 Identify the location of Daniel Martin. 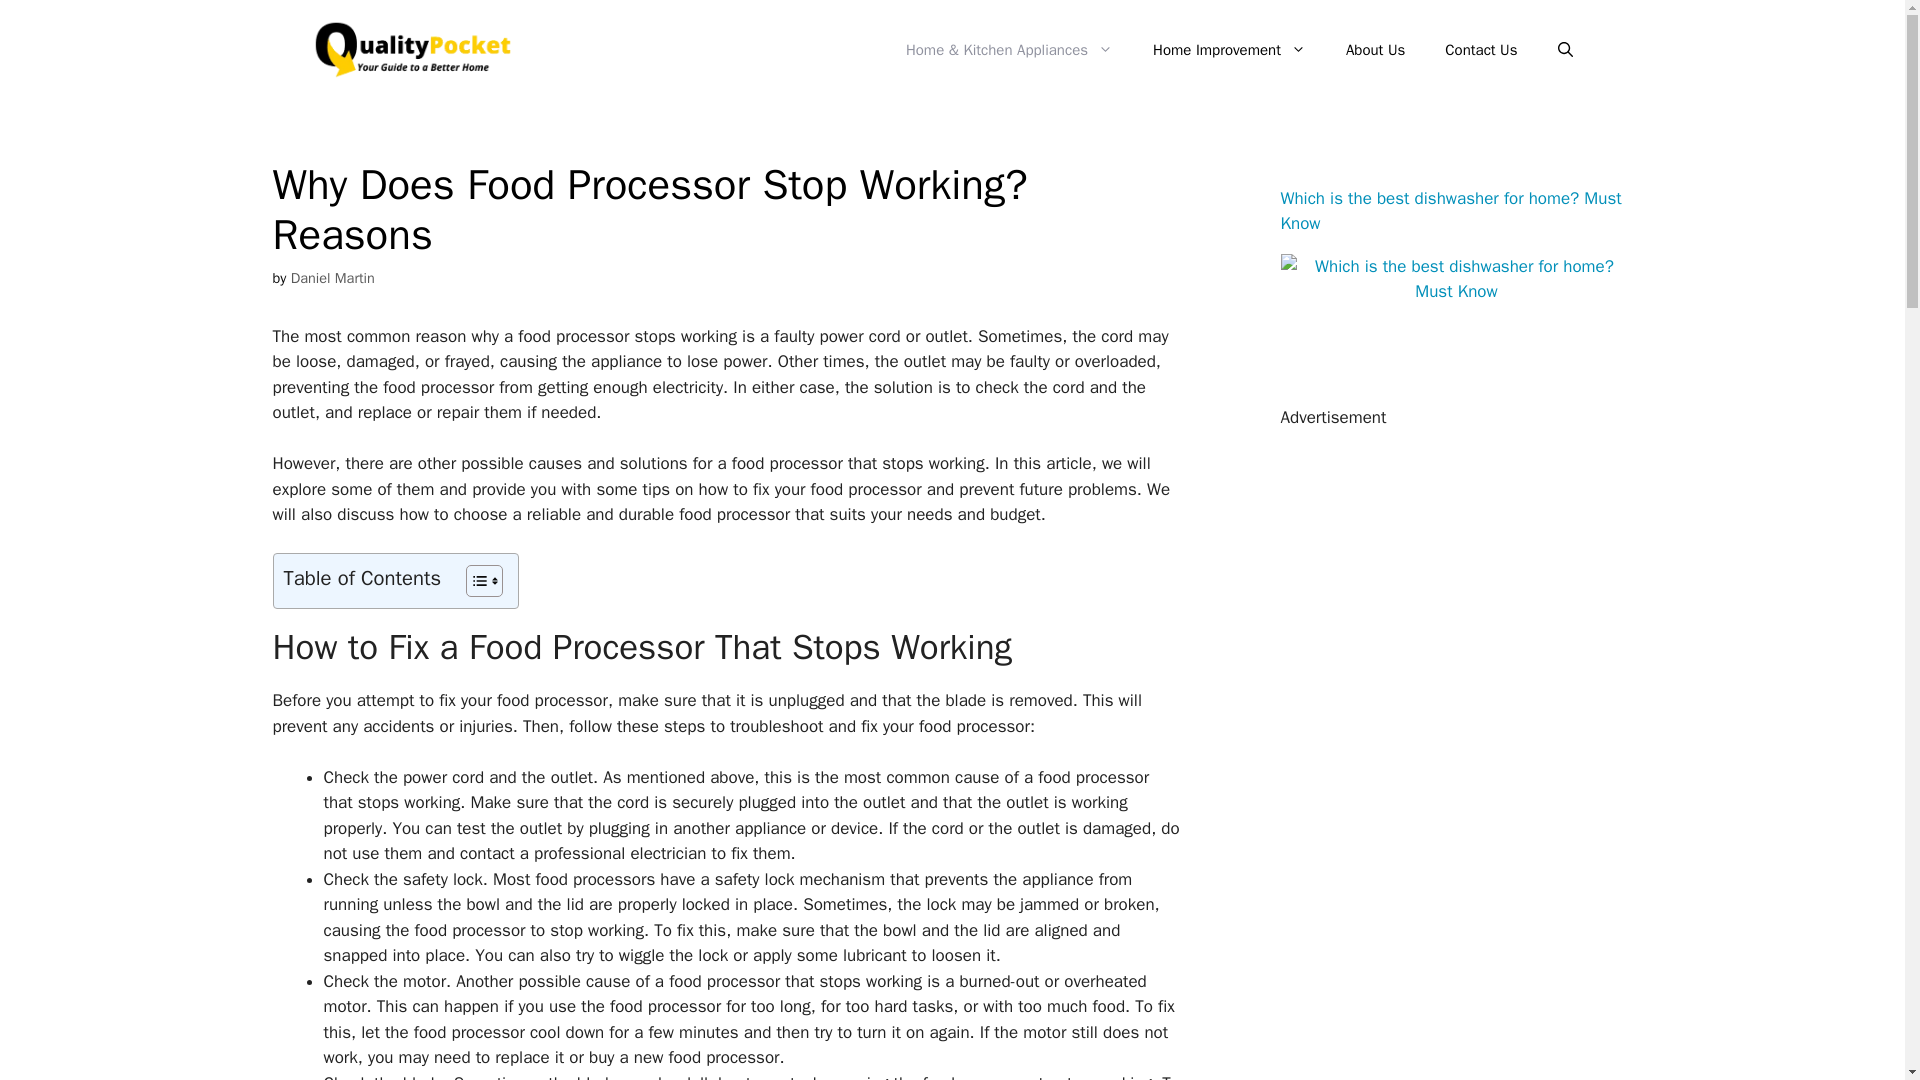
(332, 278).